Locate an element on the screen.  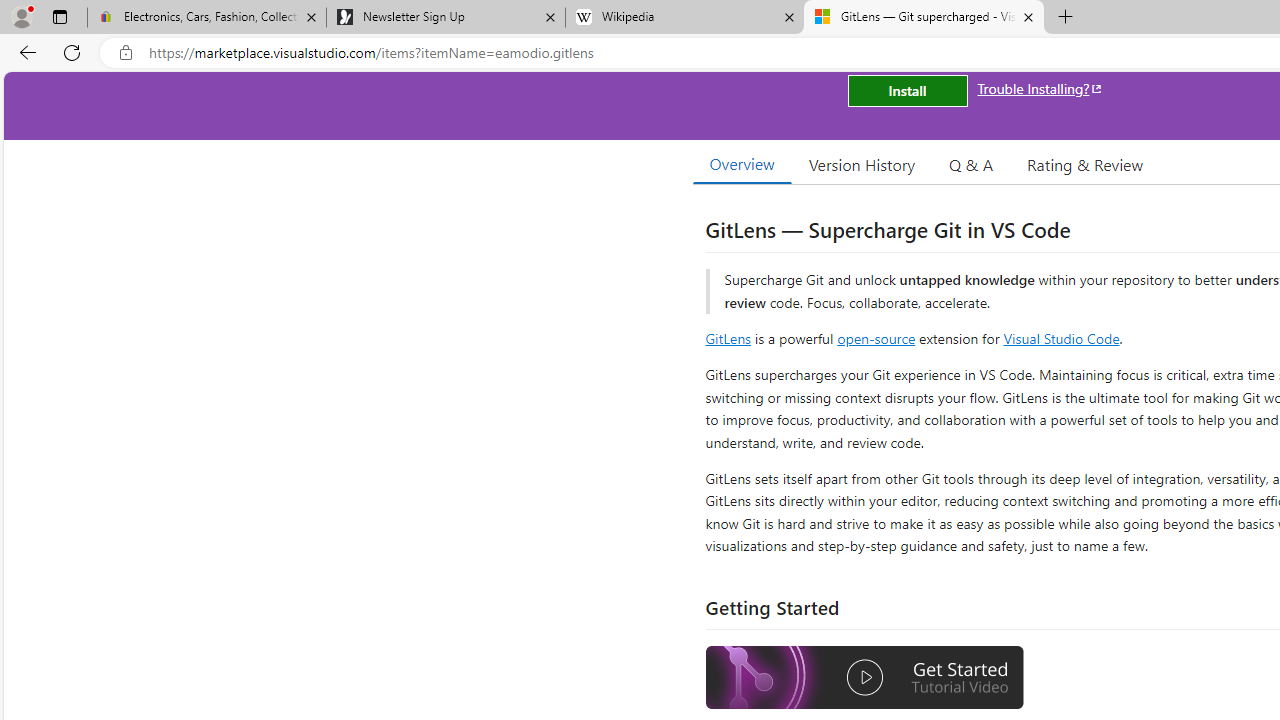
open-source is located at coordinates (876, 338).